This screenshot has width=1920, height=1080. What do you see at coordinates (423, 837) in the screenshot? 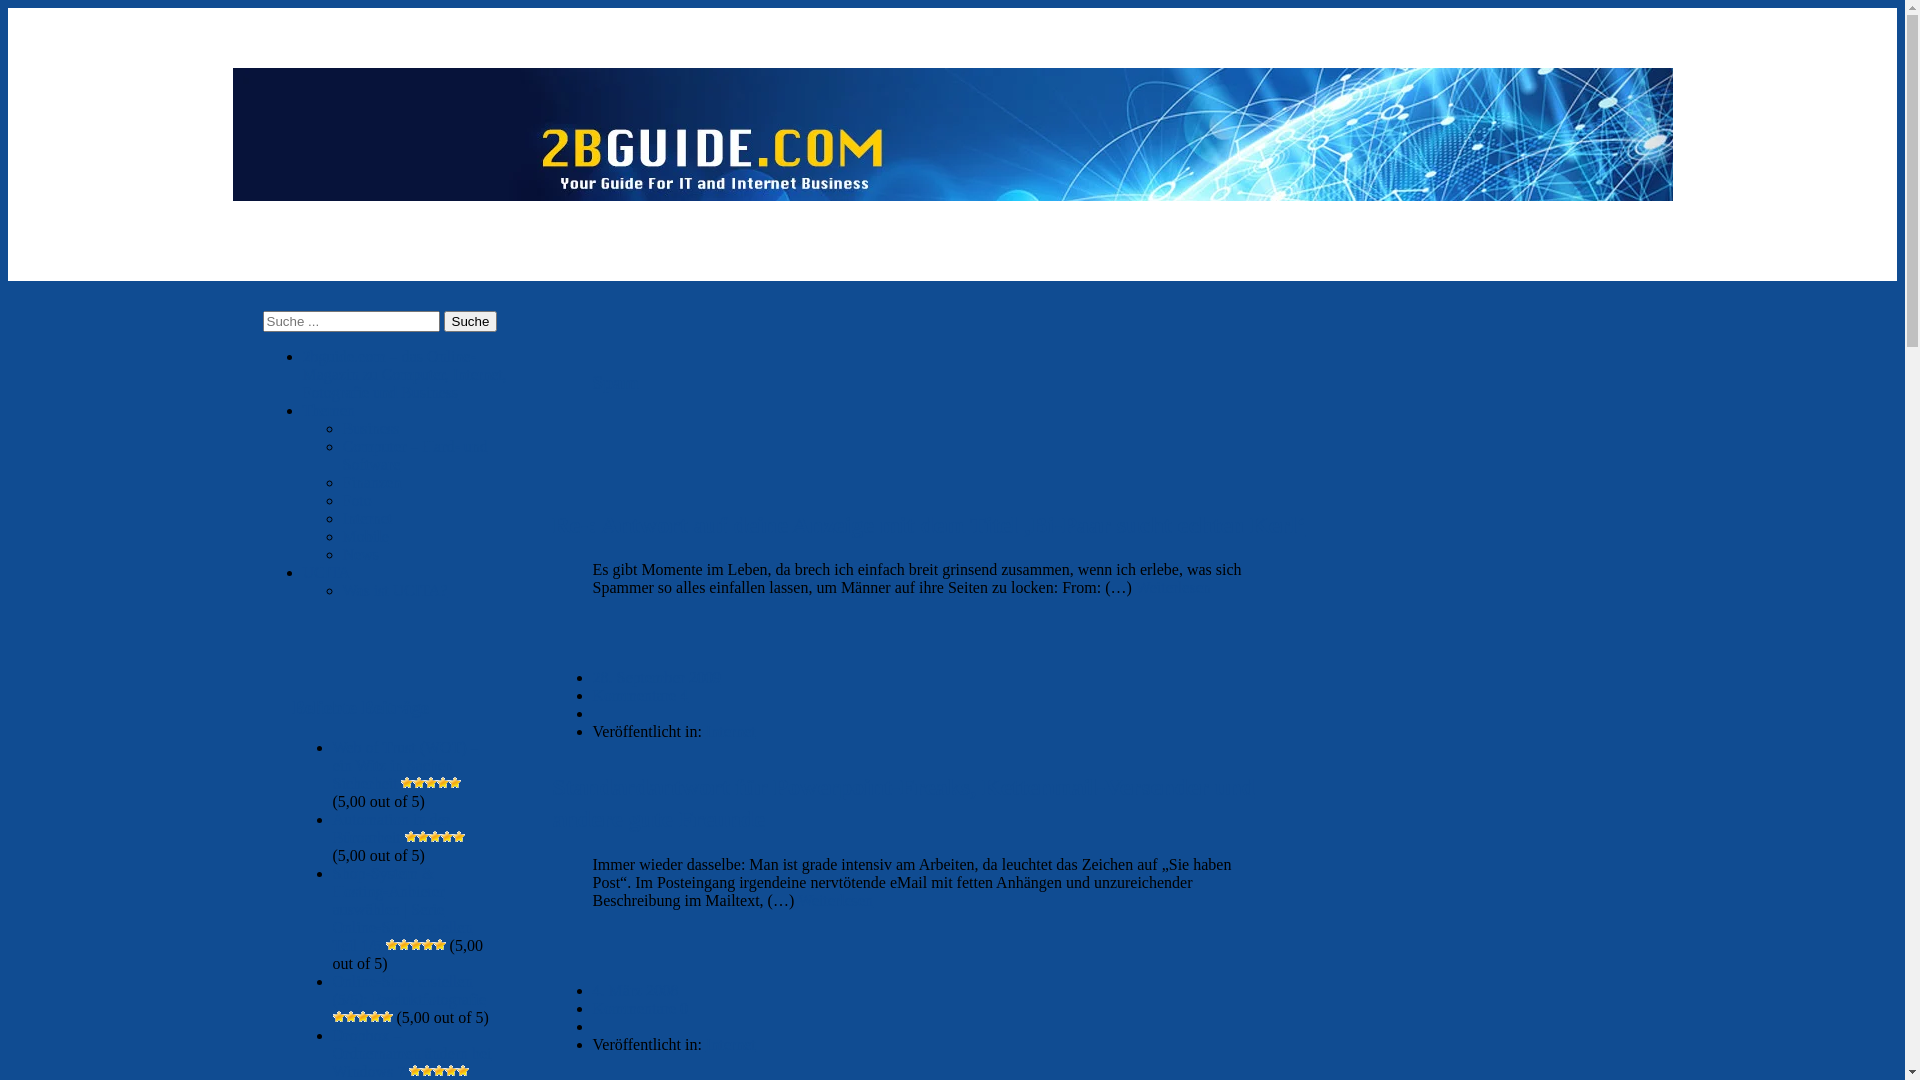
I see `2 votes, average: 5,00 out of 5` at bounding box center [423, 837].